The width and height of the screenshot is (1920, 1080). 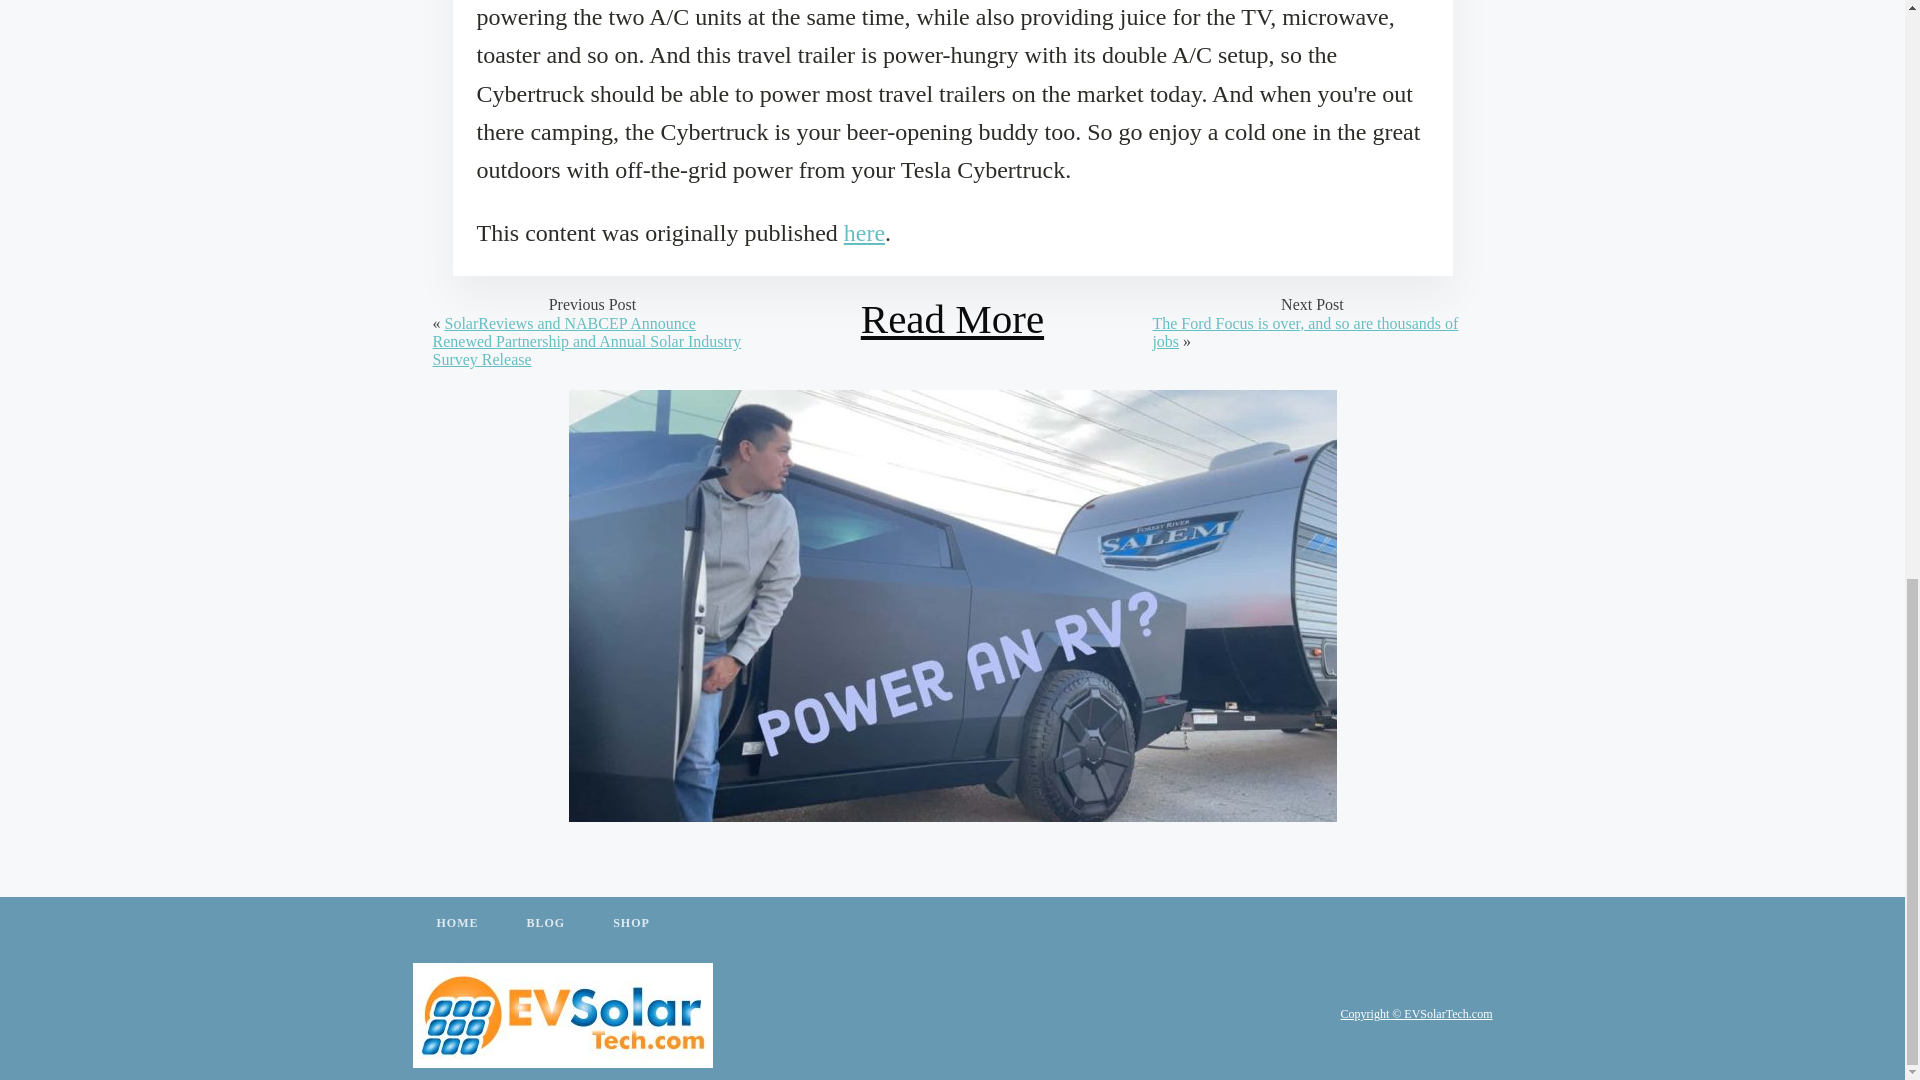 What do you see at coordinates (456, 924) in the screenshot?
I see `HOME` at bounding box center [456, 924].